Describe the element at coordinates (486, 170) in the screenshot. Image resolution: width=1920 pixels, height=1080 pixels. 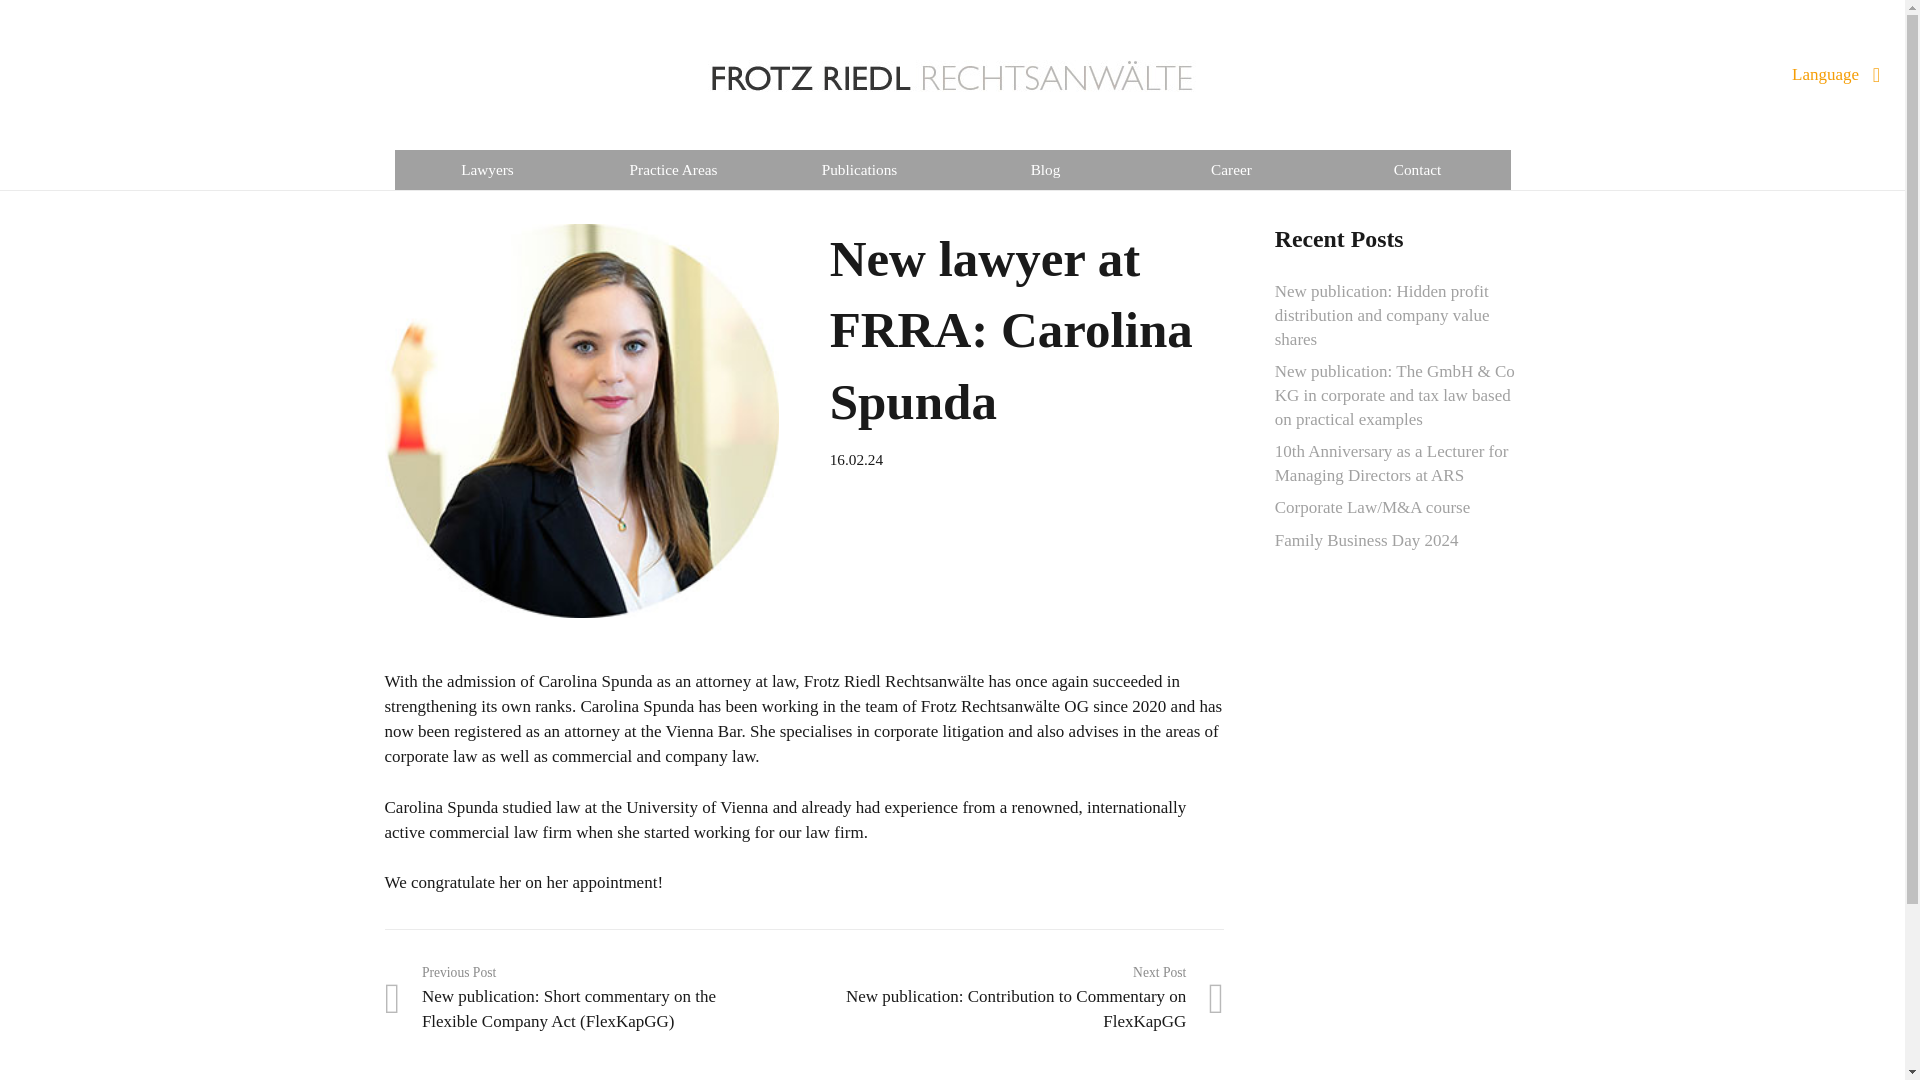
I see `Lawyers` at that location.